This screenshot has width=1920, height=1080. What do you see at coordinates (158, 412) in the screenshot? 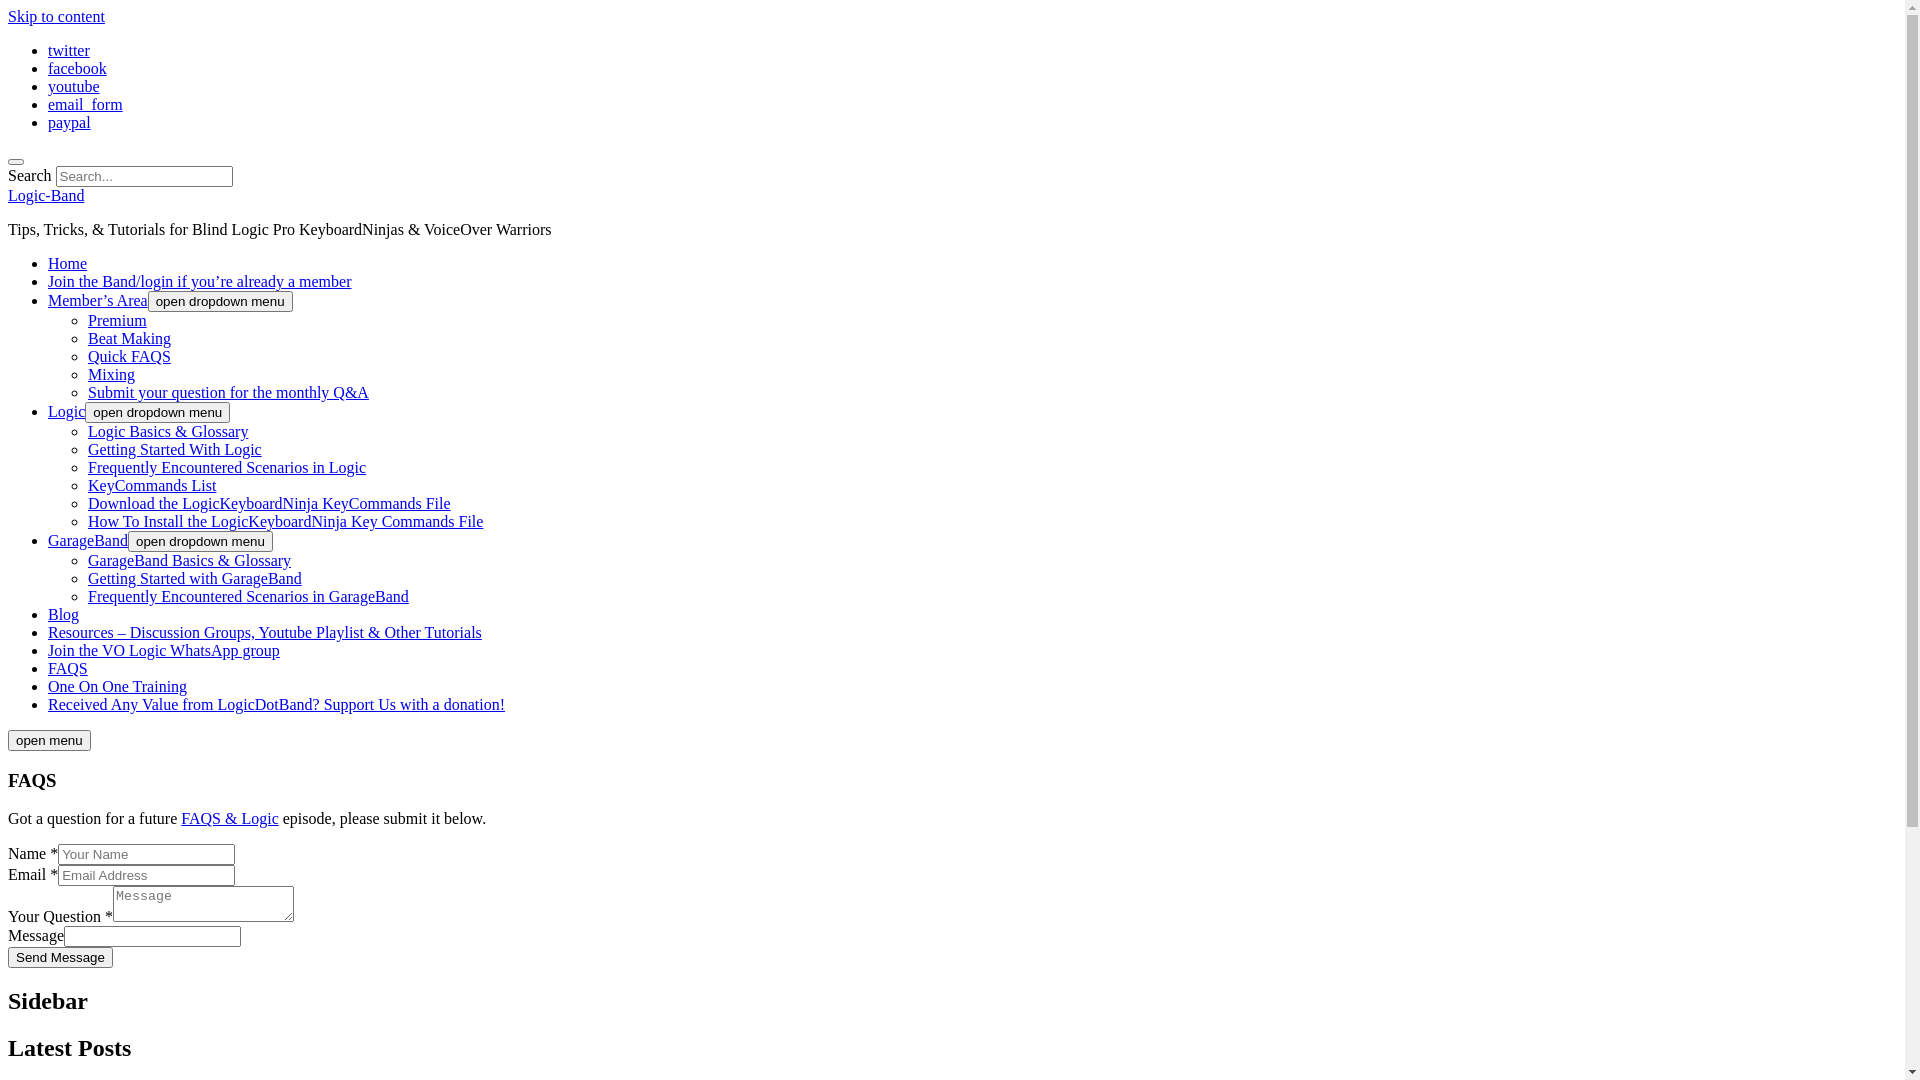
I see `open dropdown menu` at bounding box center [158, 412].